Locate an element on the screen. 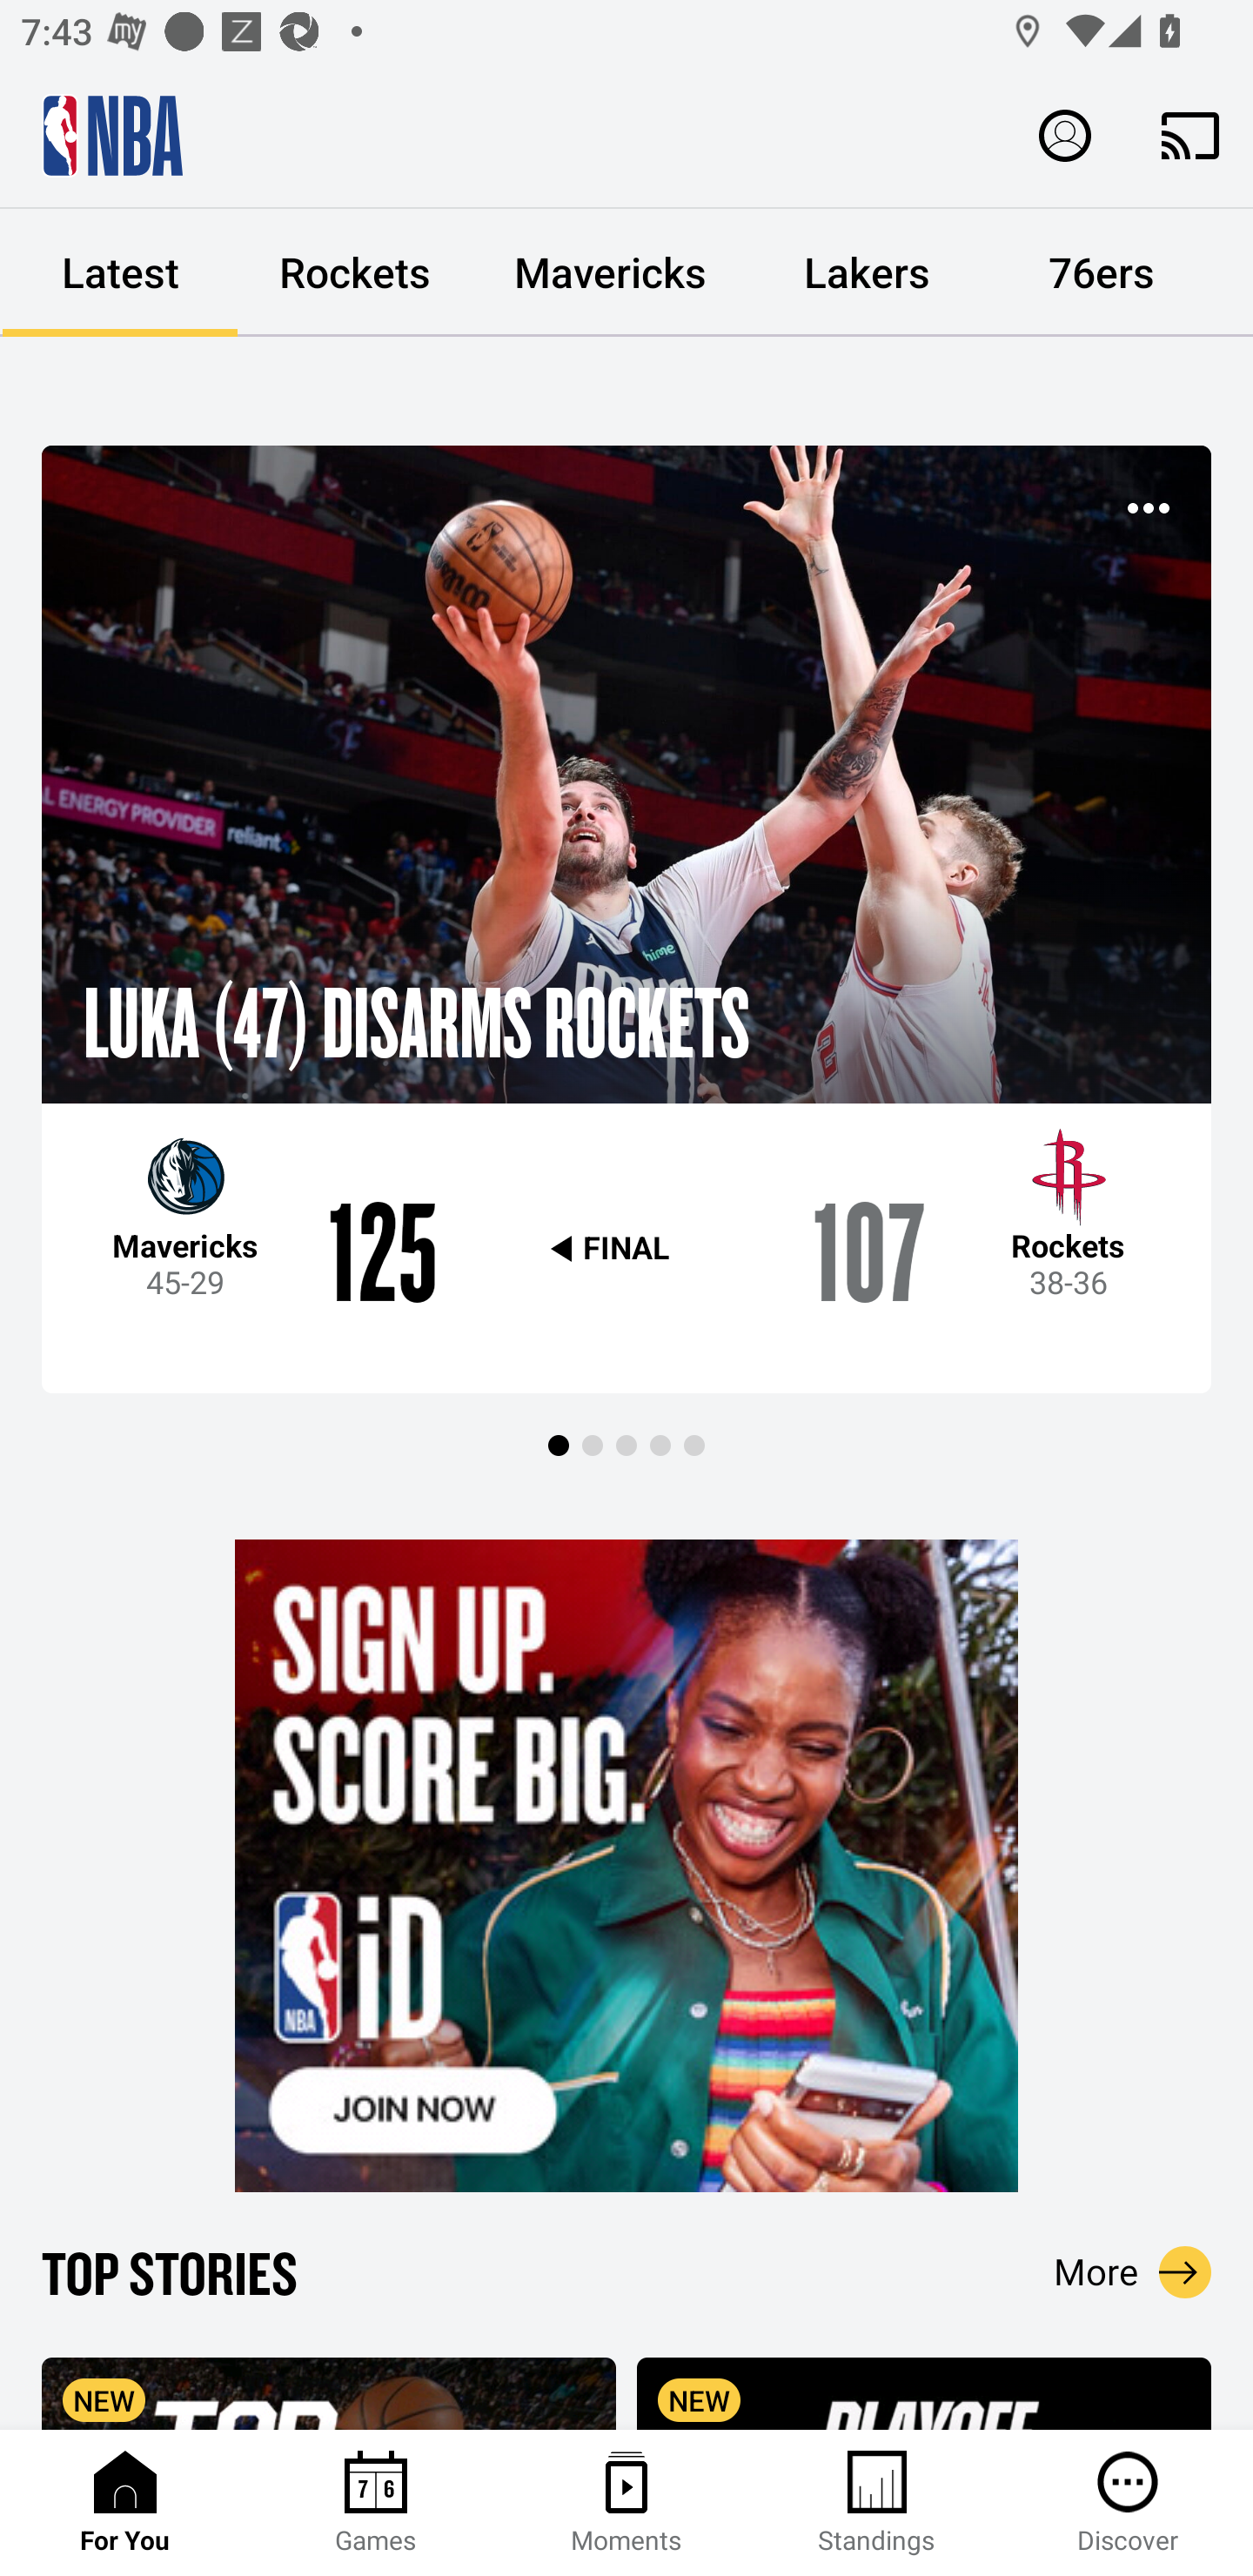 Image resolution: width=1253 pixels, height=2576 pixels. More is located at coordinates (1133, 2271).